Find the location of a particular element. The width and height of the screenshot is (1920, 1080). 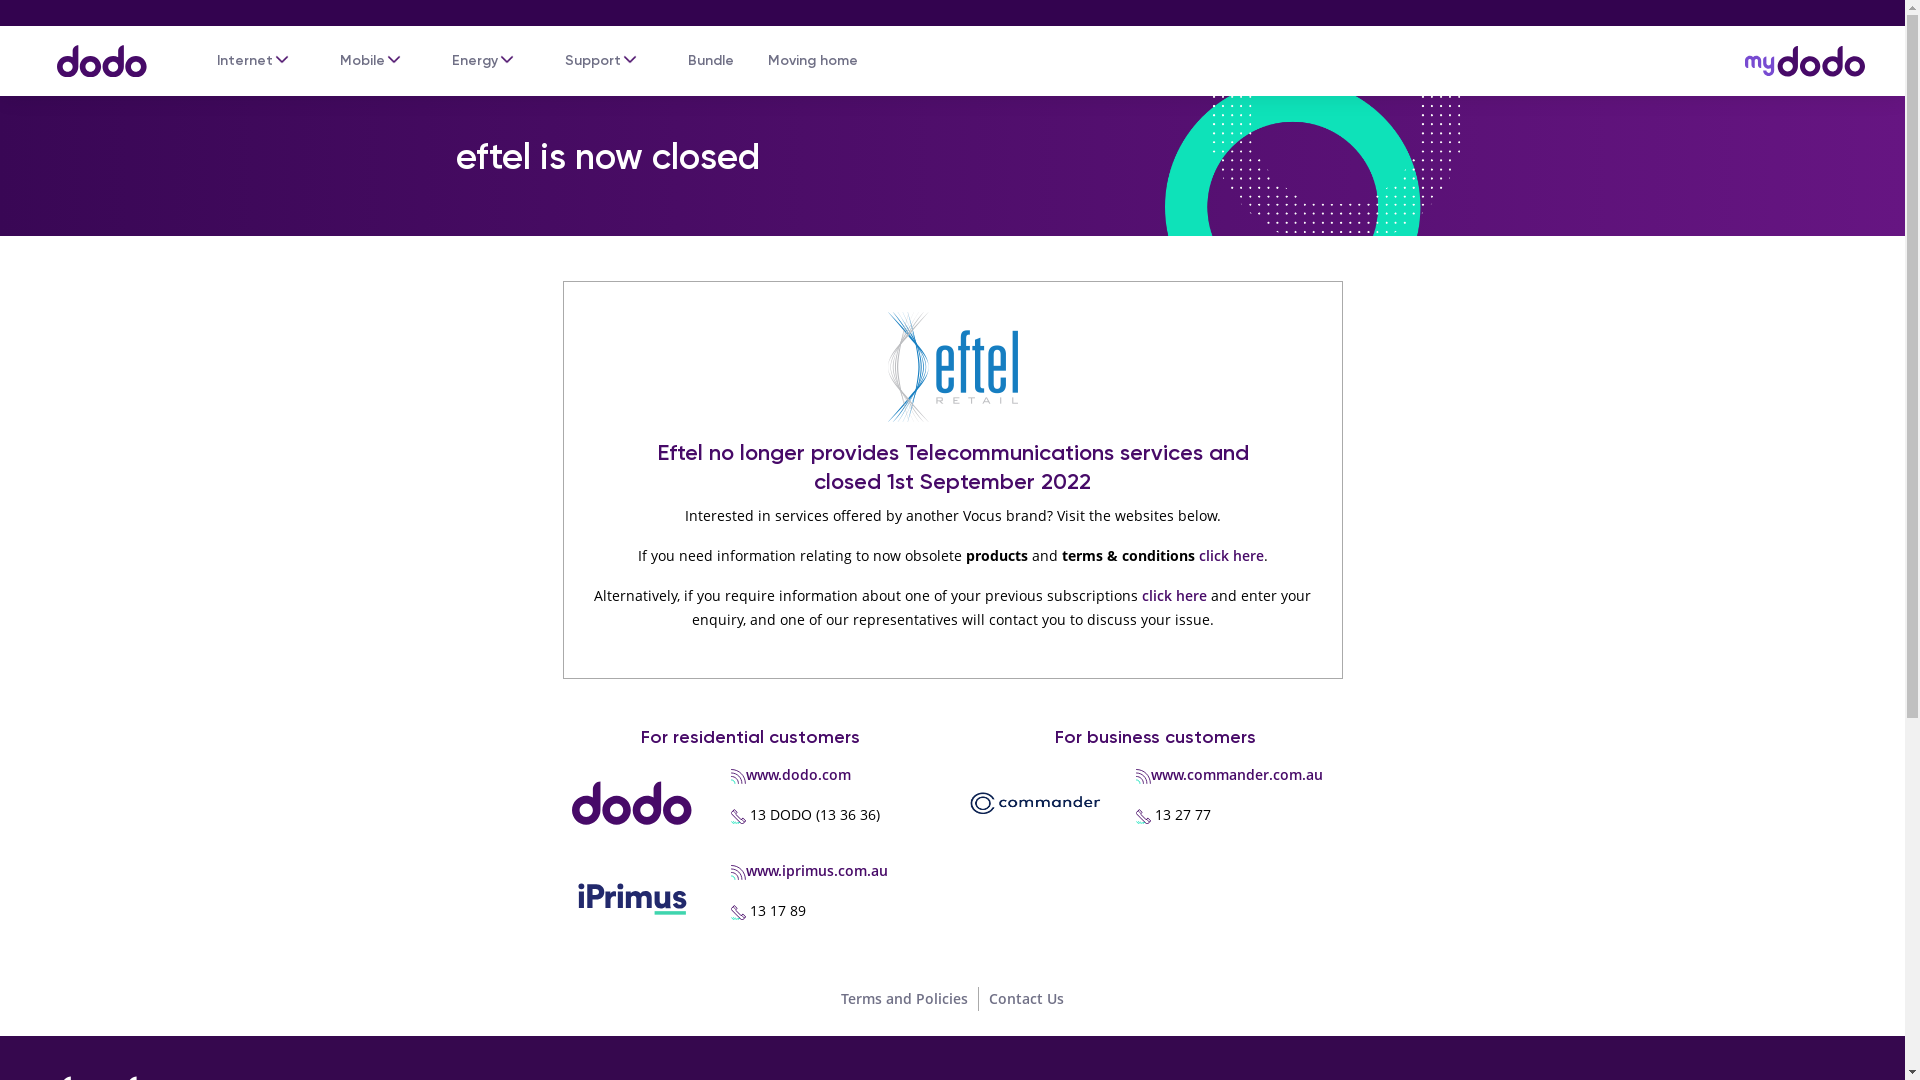

click here is located at coordinates (1174, 596).